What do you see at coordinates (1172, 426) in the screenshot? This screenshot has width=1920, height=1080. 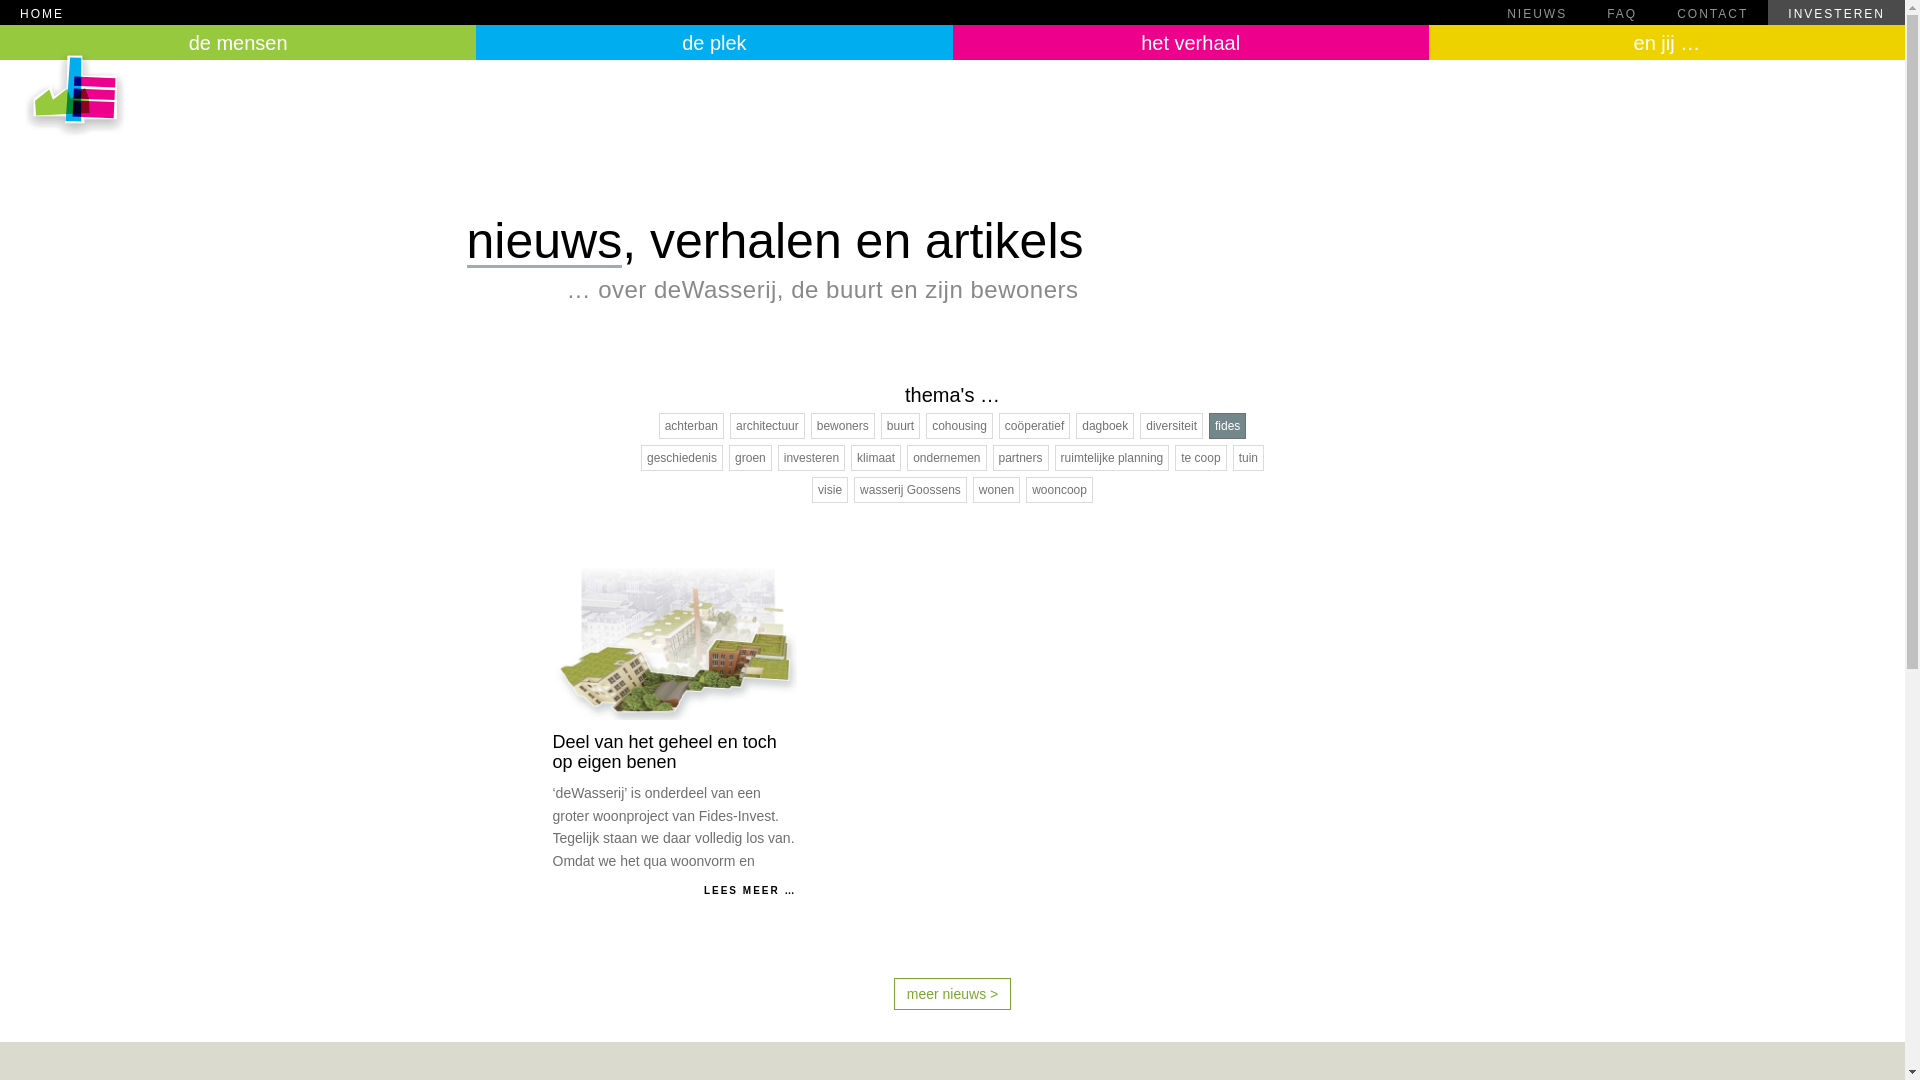 I see `diversiteit` at bounding box center [1172, 426].